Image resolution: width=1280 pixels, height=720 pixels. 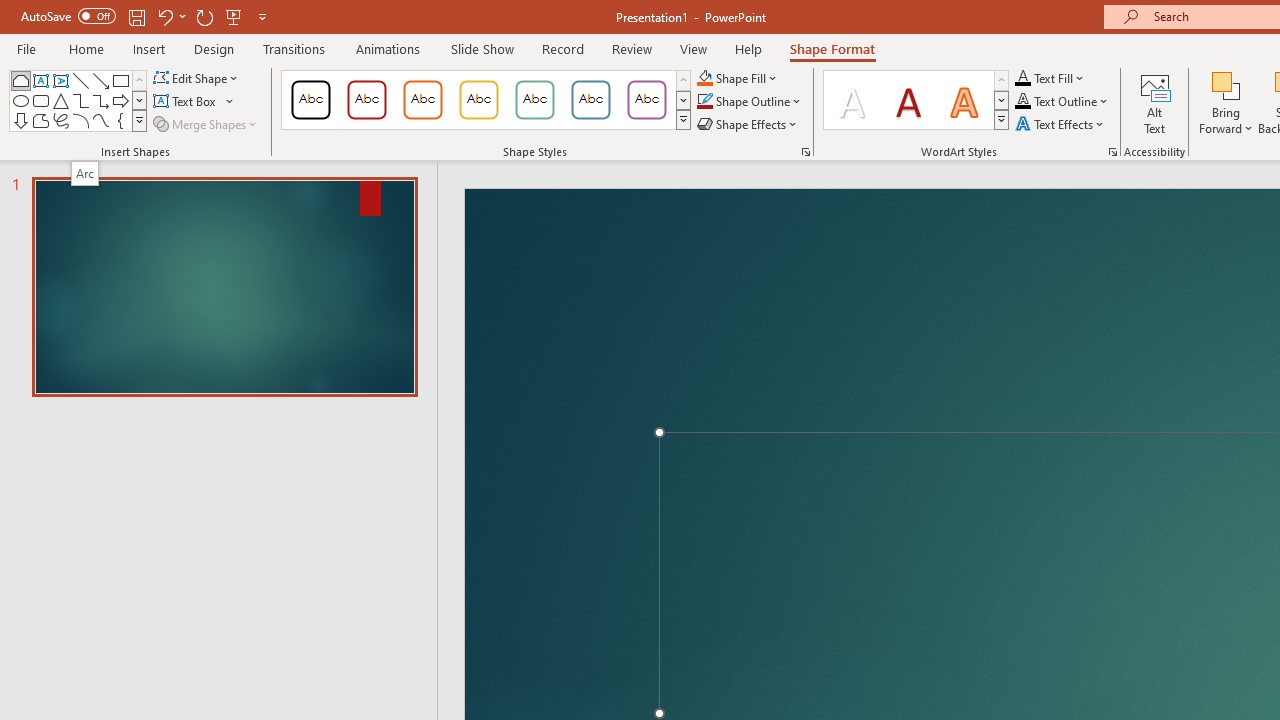 I want to click on Text Effects, so click(x=1062, y=124).